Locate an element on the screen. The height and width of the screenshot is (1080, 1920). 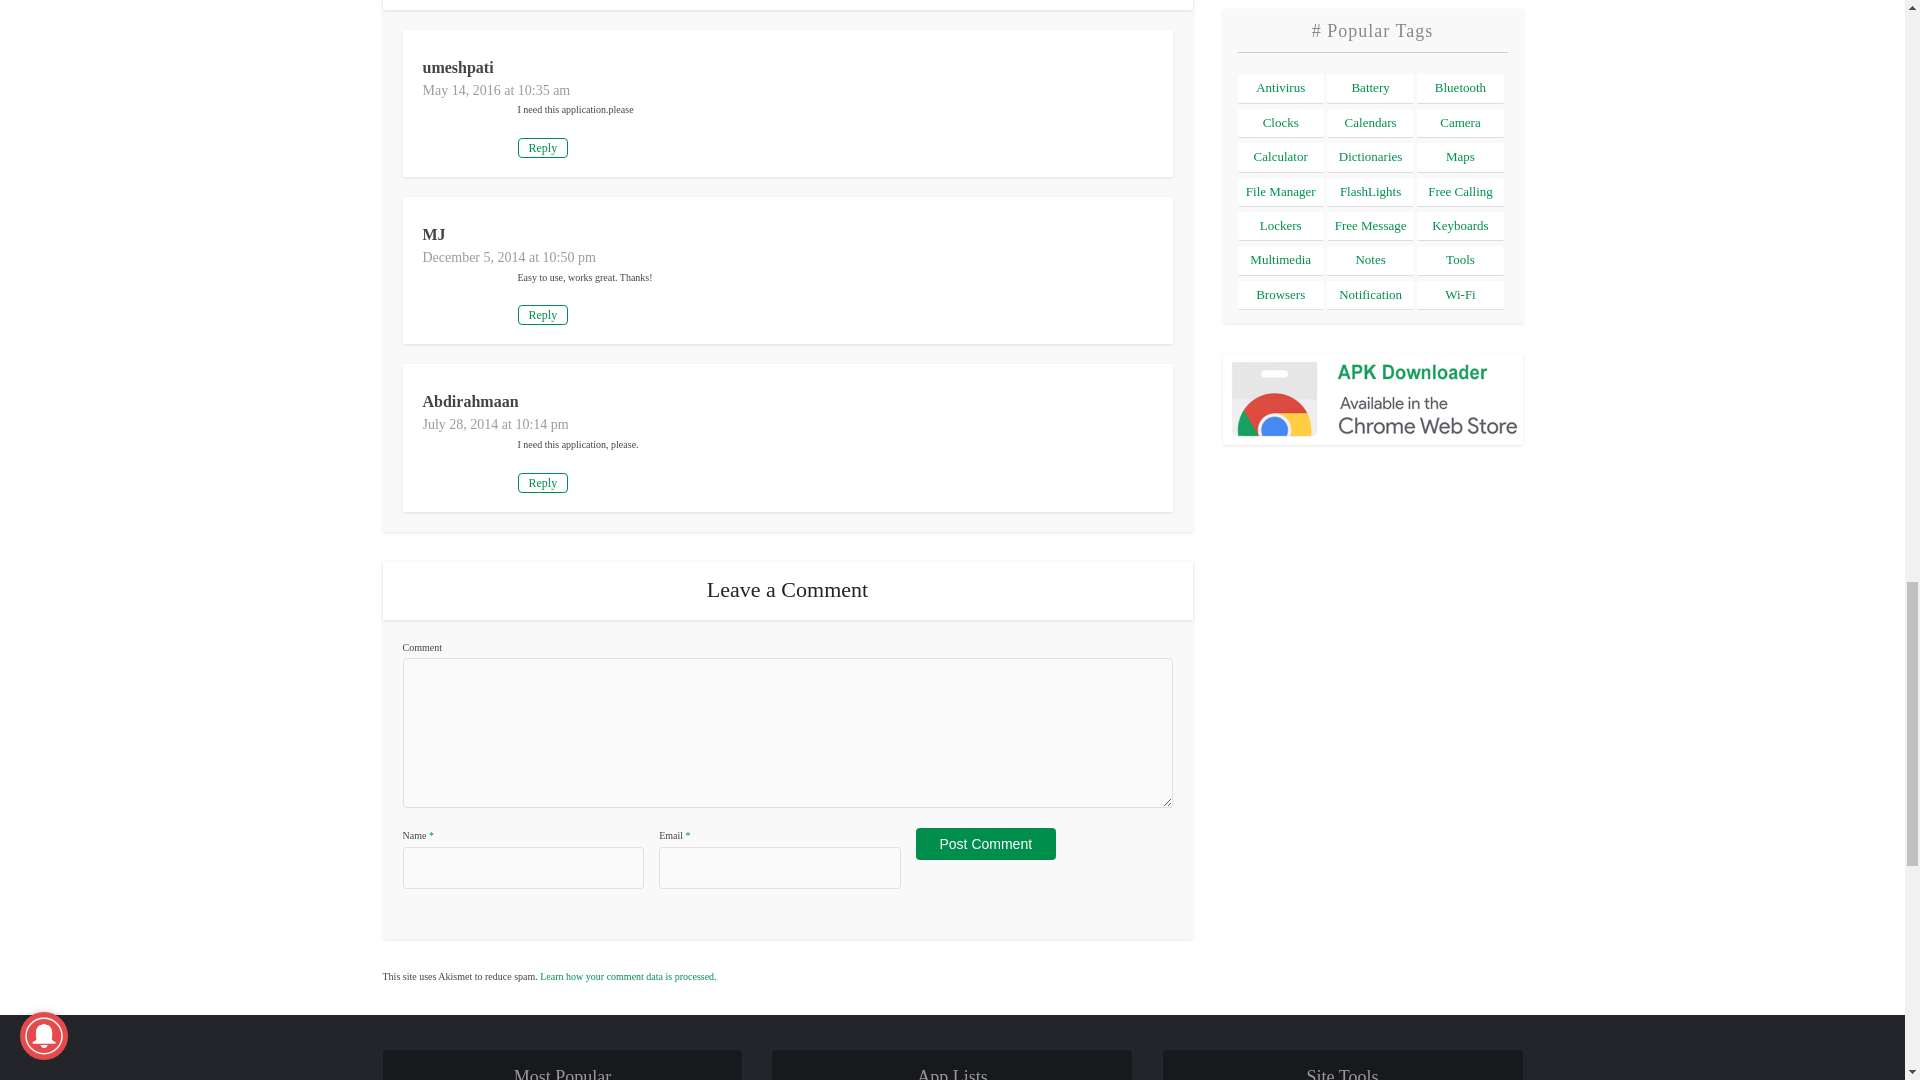
December 5, 2014 at 10:50 pm is located at coordinates (508, 256).